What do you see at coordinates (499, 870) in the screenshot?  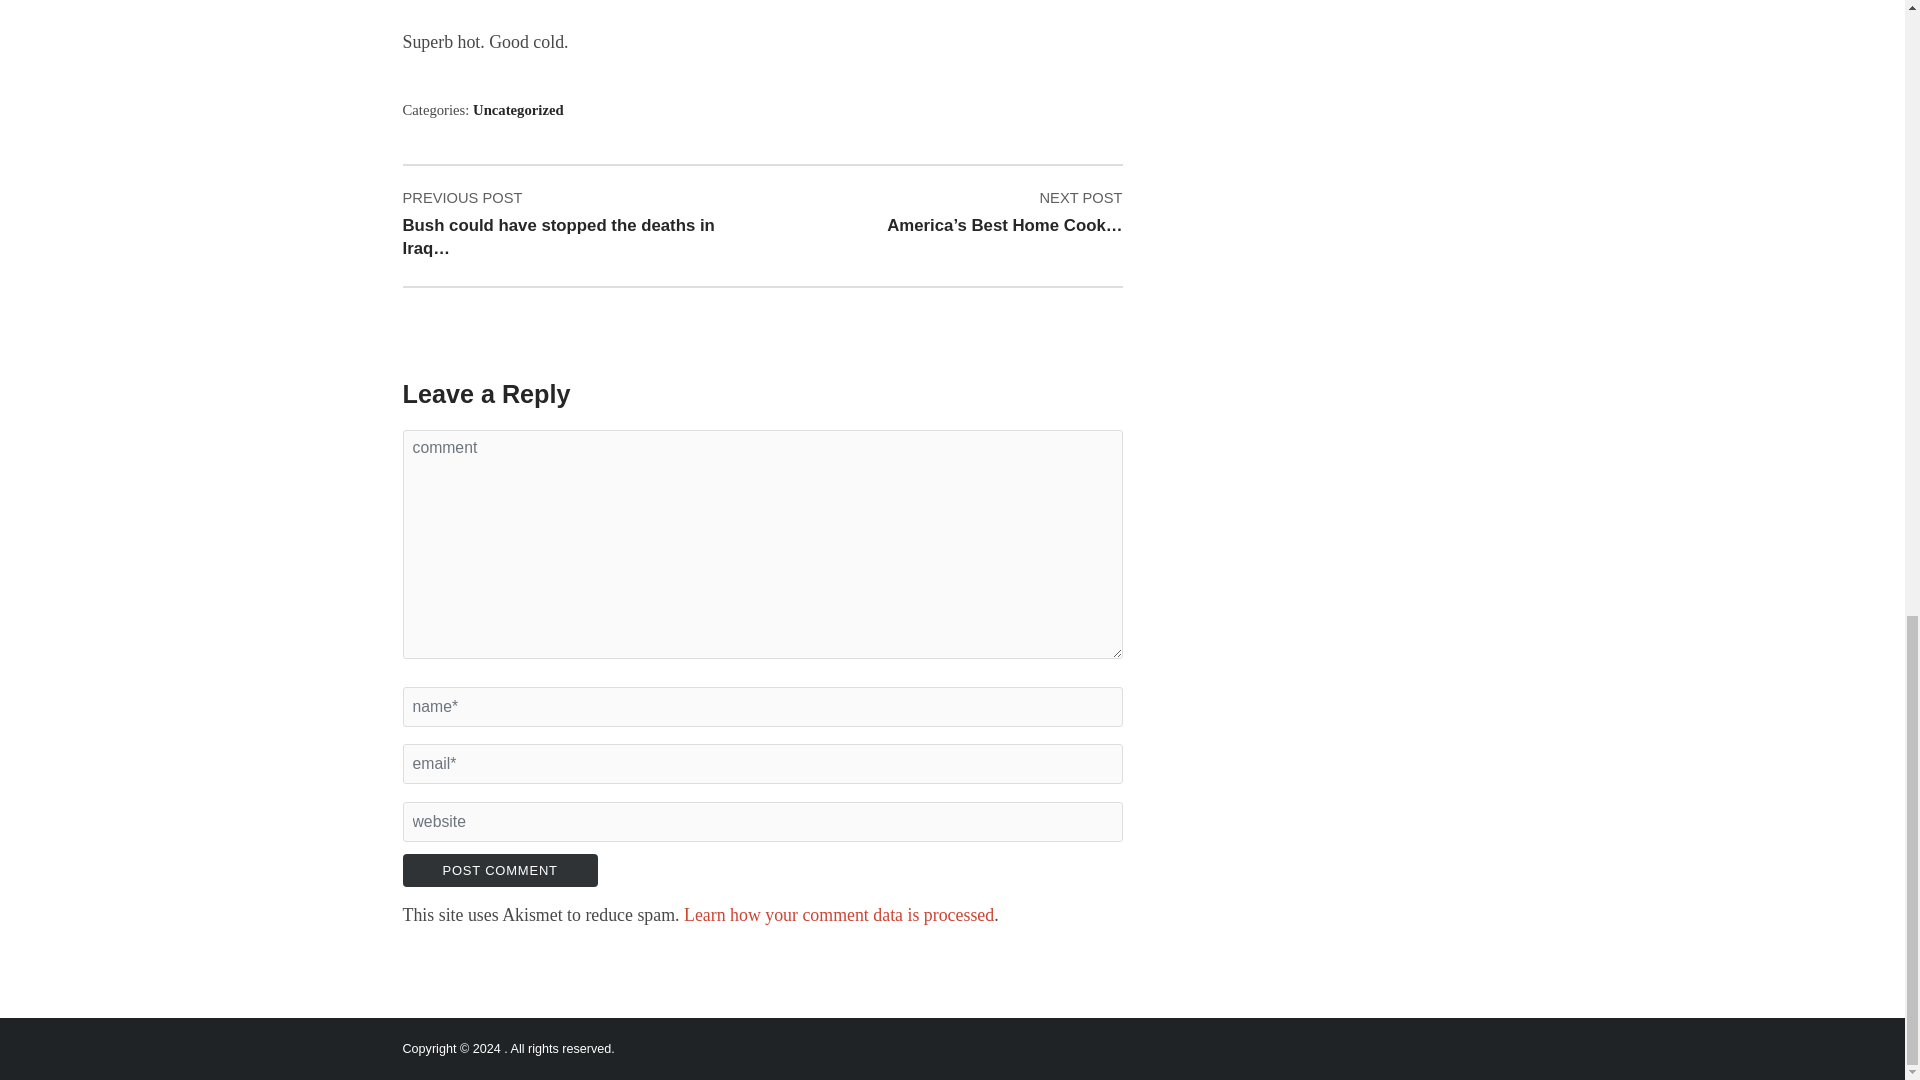 I see `Post Comment` at bounding box center [499, 870].